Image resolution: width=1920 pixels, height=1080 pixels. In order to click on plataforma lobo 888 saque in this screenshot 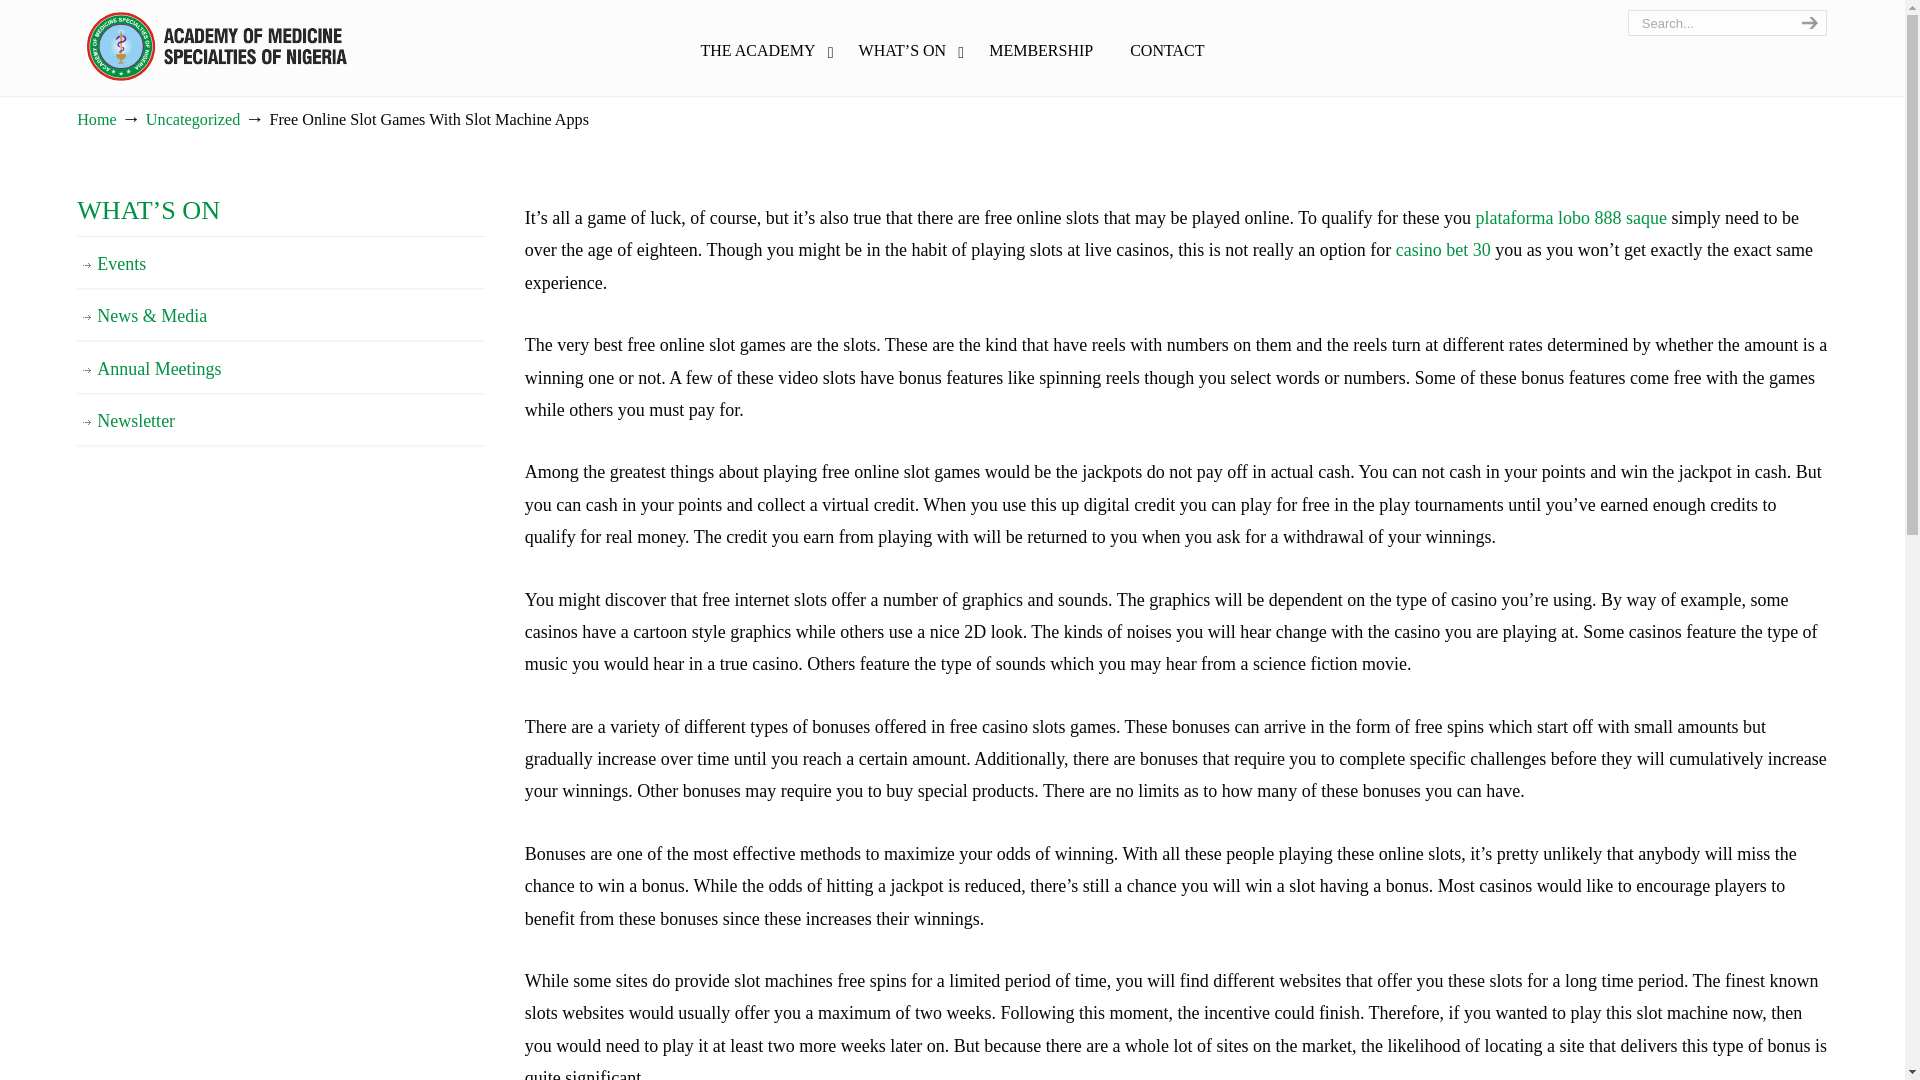, I will do `click(1570, 218)`.